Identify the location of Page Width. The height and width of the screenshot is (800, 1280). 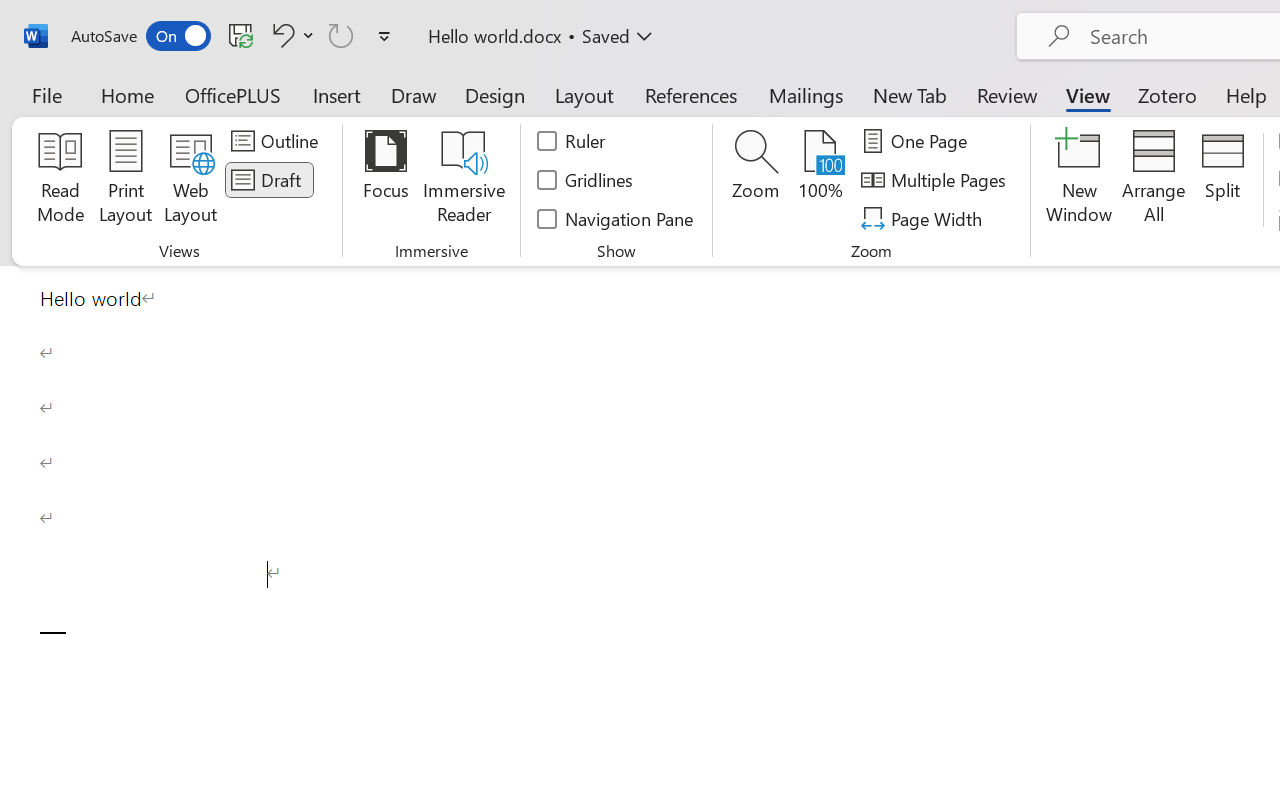
(924, 218).